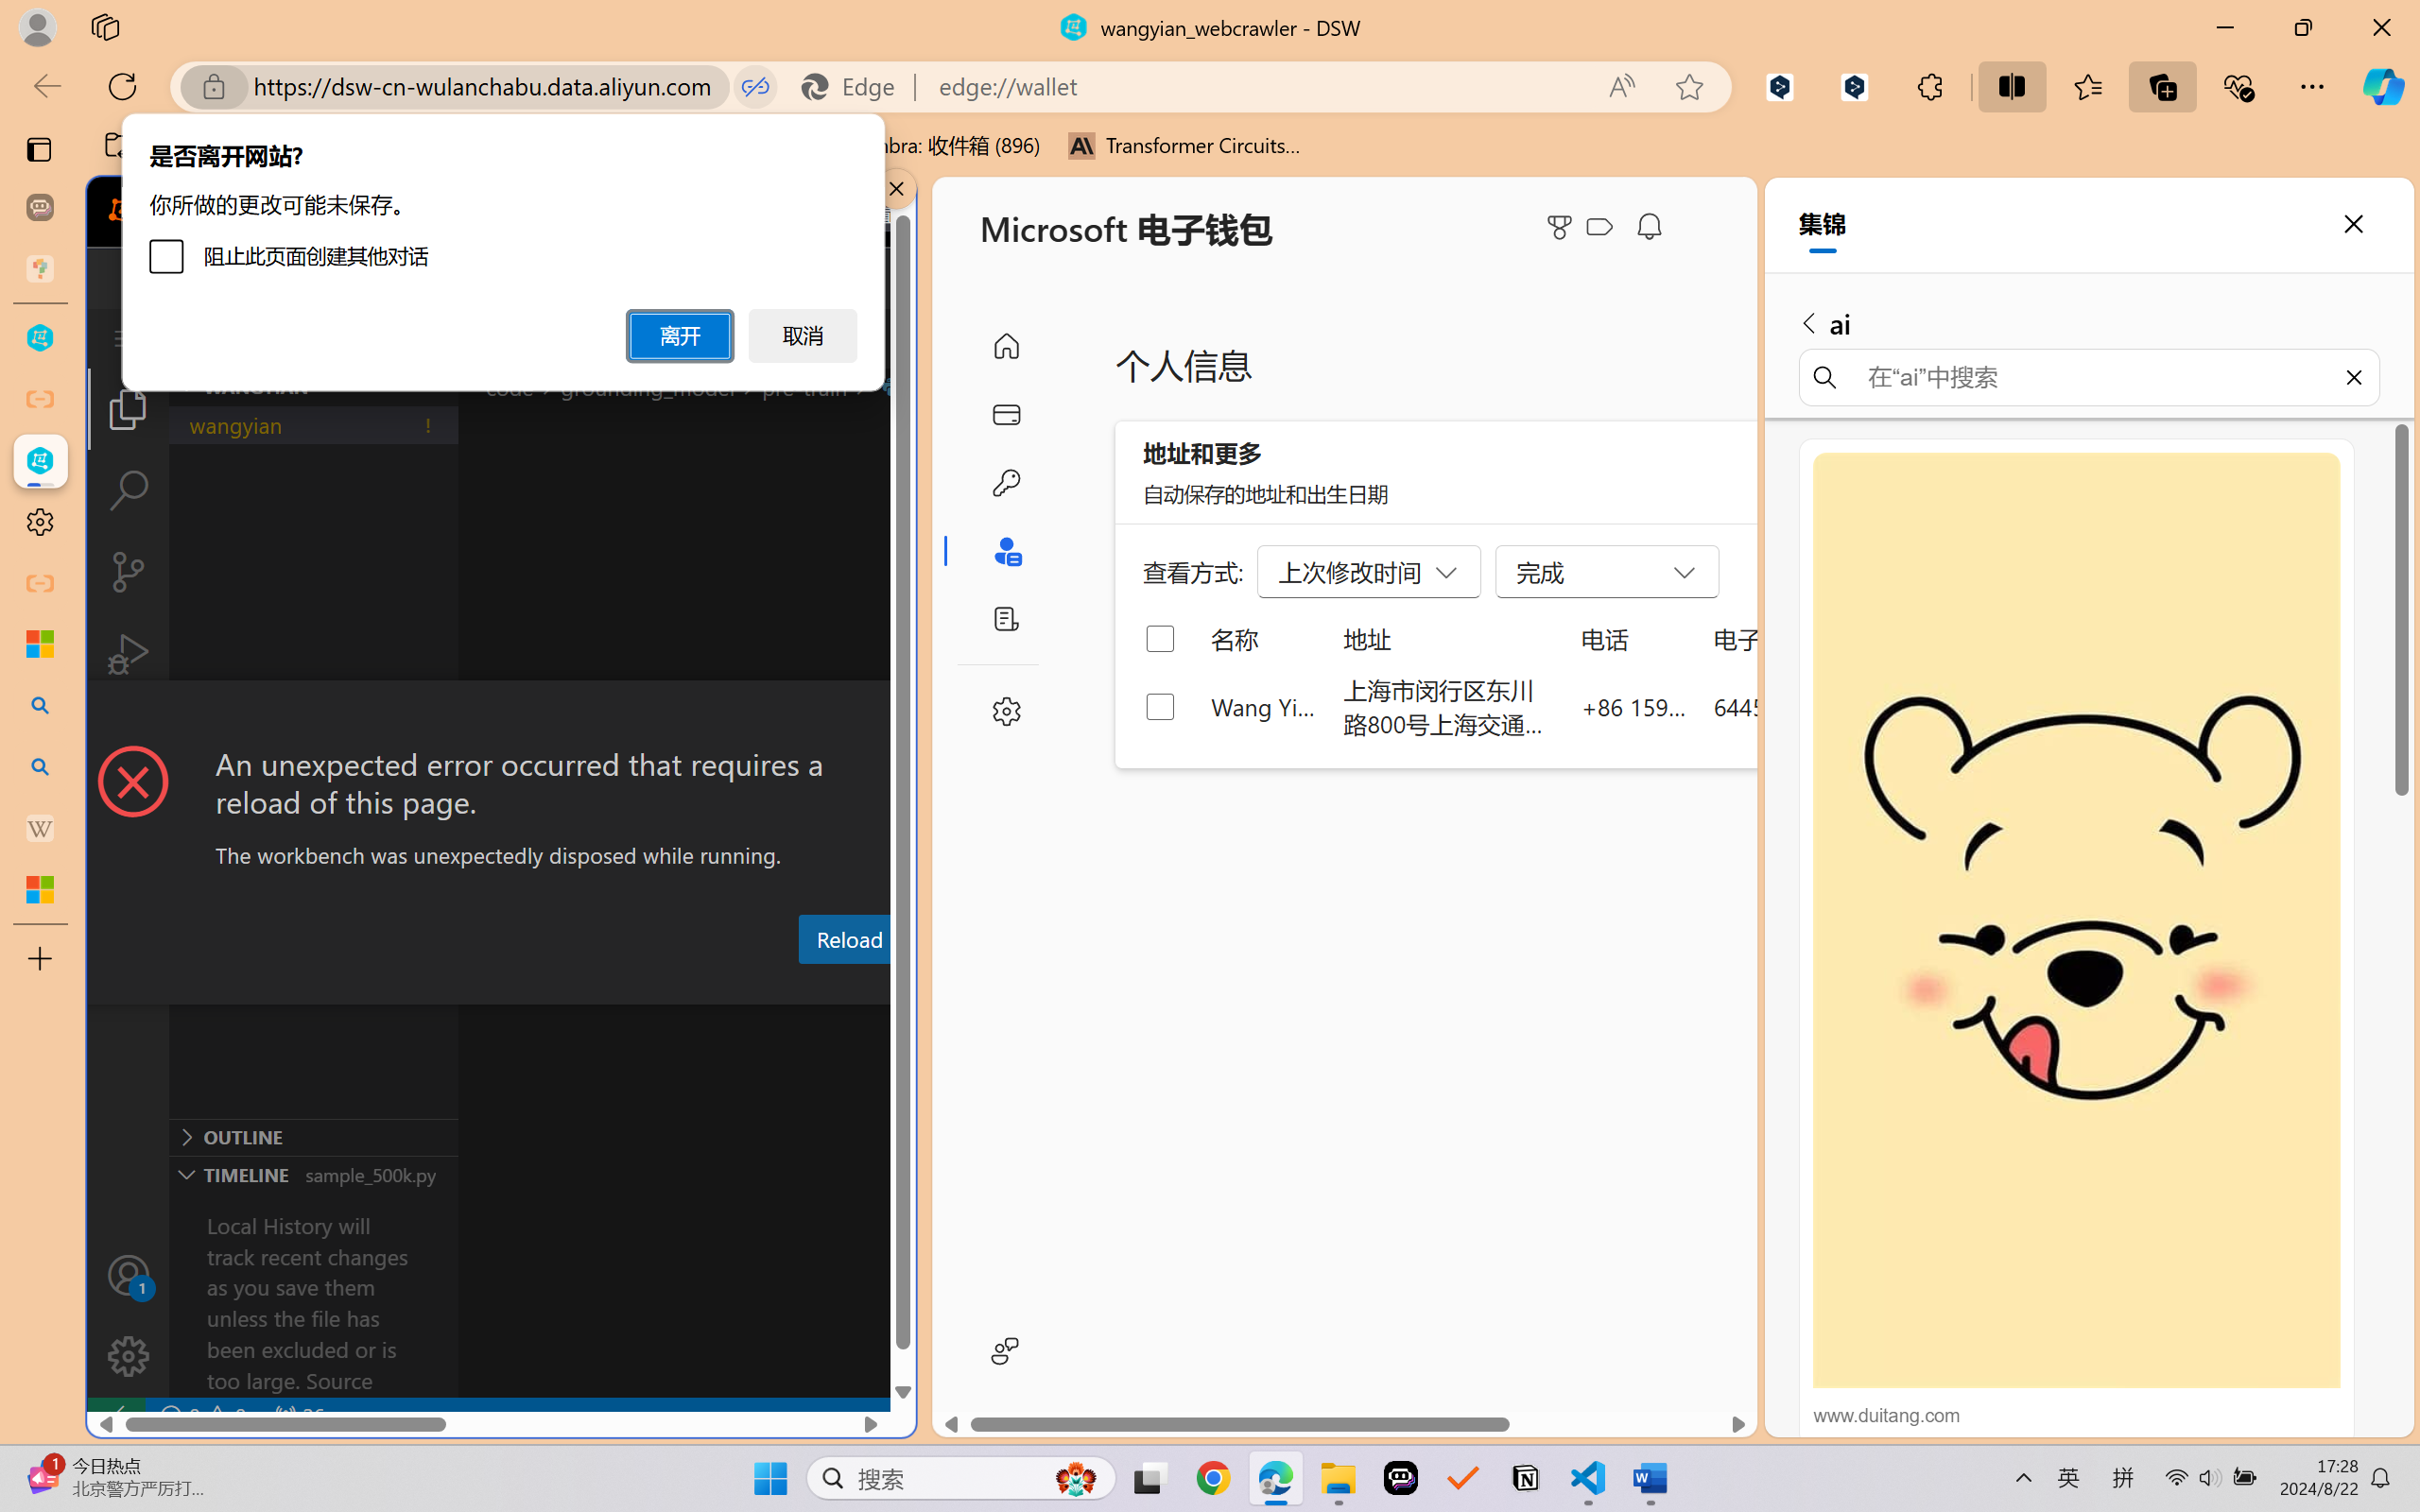  I want to click on Outline Section, so click(313, 1136).